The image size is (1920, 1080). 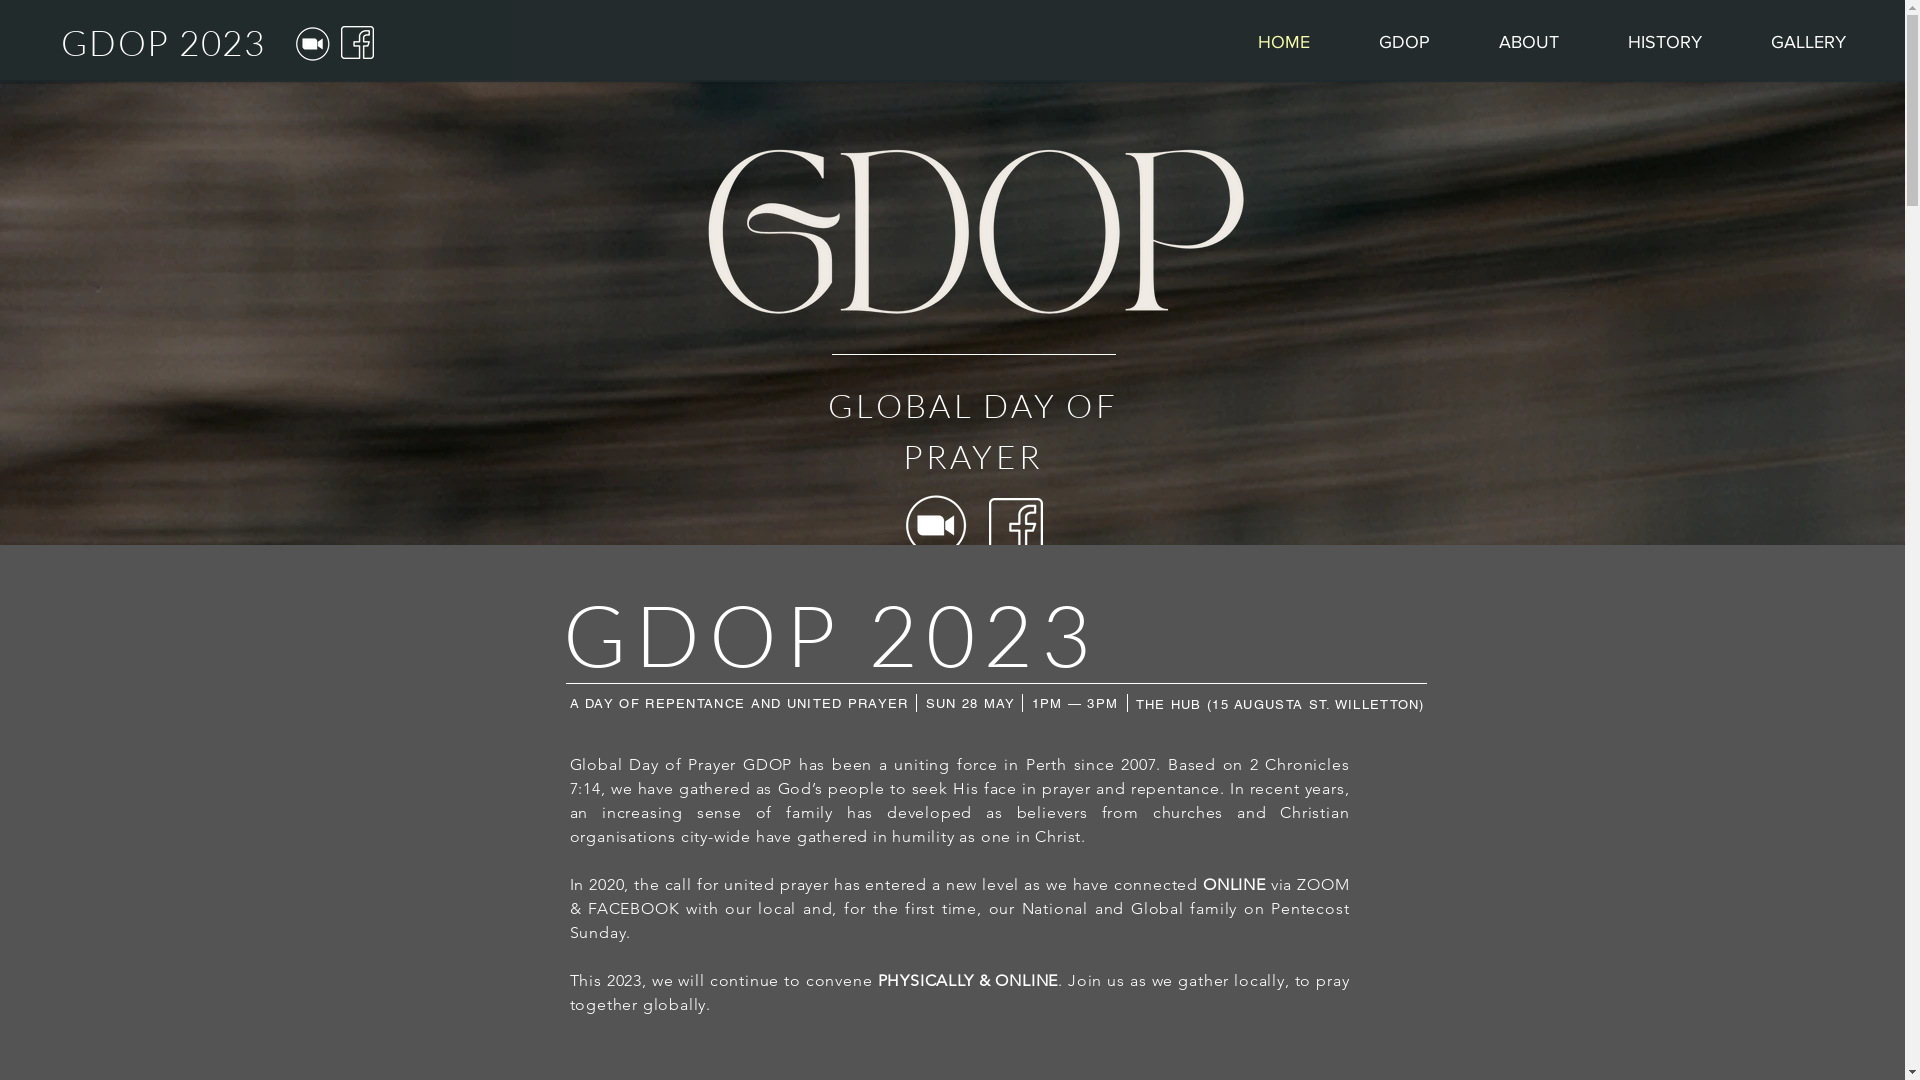 What do you see at coordinates (1284, 42) in the screenshot?
I see `HOME` at bounding box center [1284, 42].